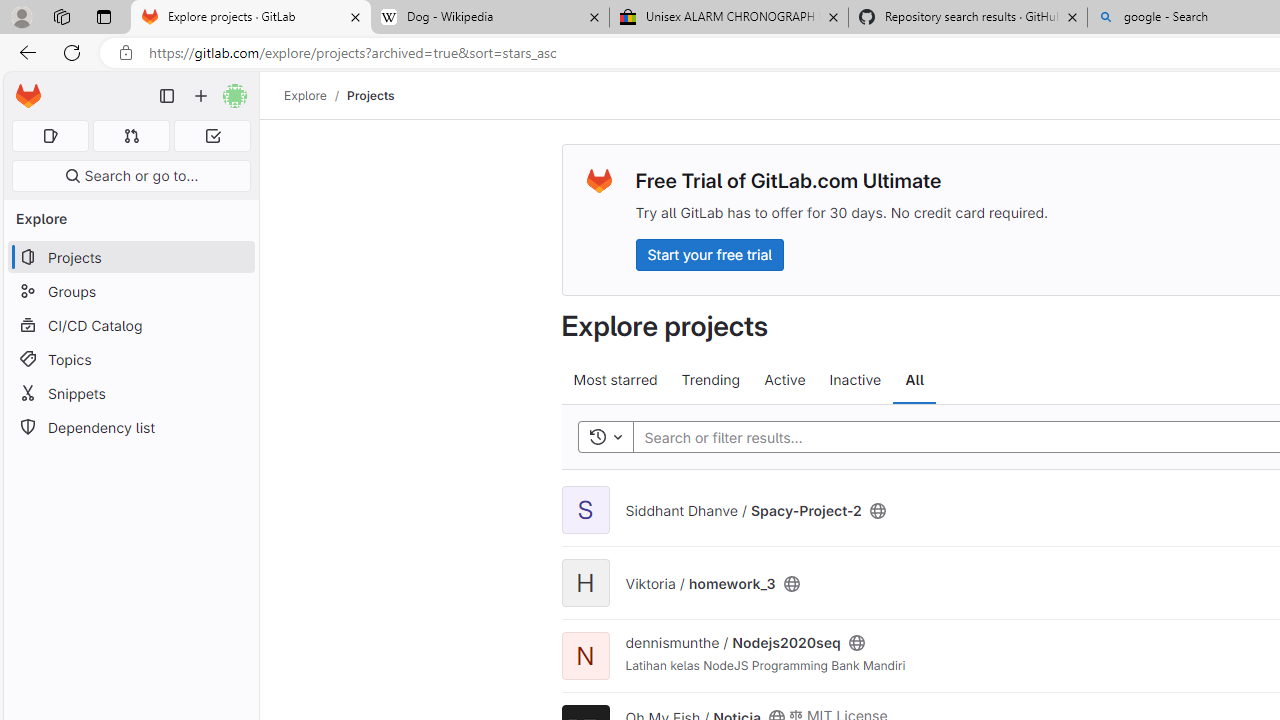 Image resolution: width=1280 pixels, height=720 pixels. What do you see at coordinates (212, 136) in the screenshot?
I see `To-Do list 0` at bounding box center [212, 136].